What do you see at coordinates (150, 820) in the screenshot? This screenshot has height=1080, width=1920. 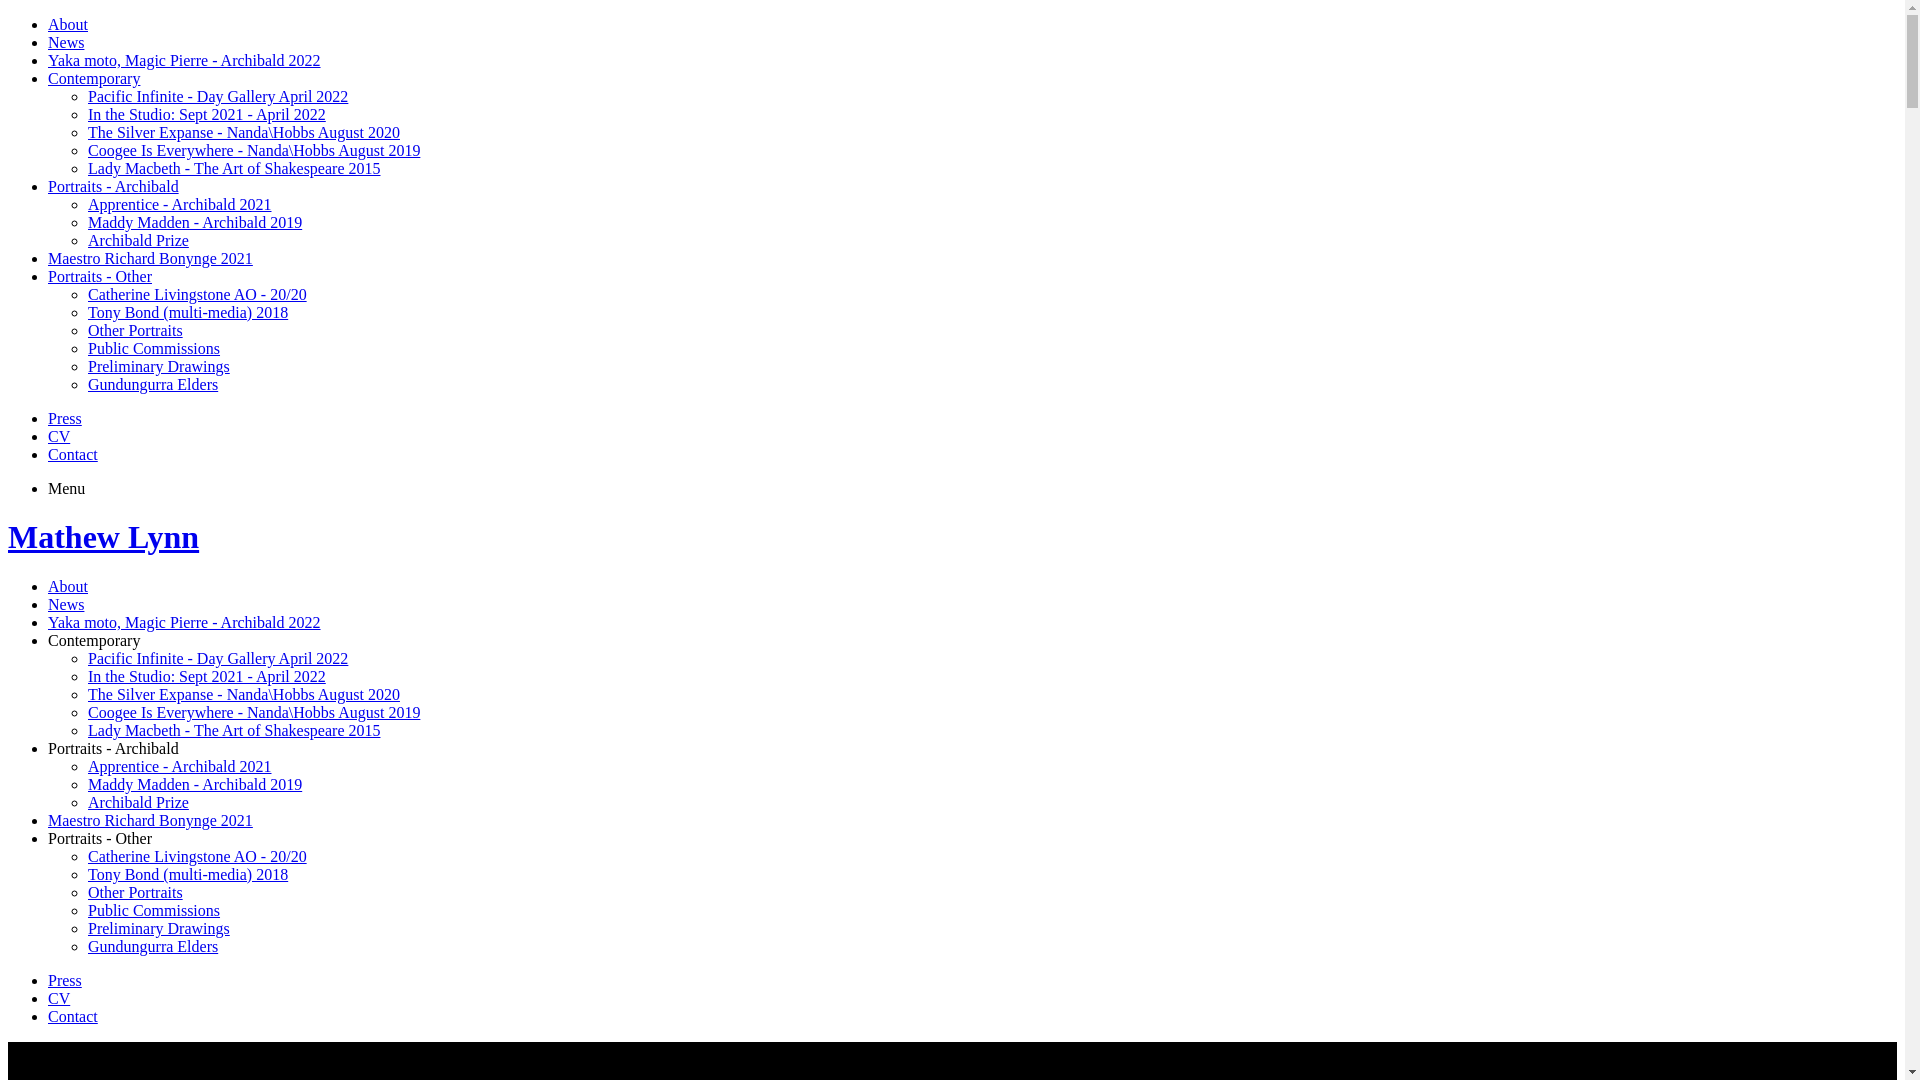 I see `Maestro Richard Bonynge 2021` at bounding box center [150, 820].